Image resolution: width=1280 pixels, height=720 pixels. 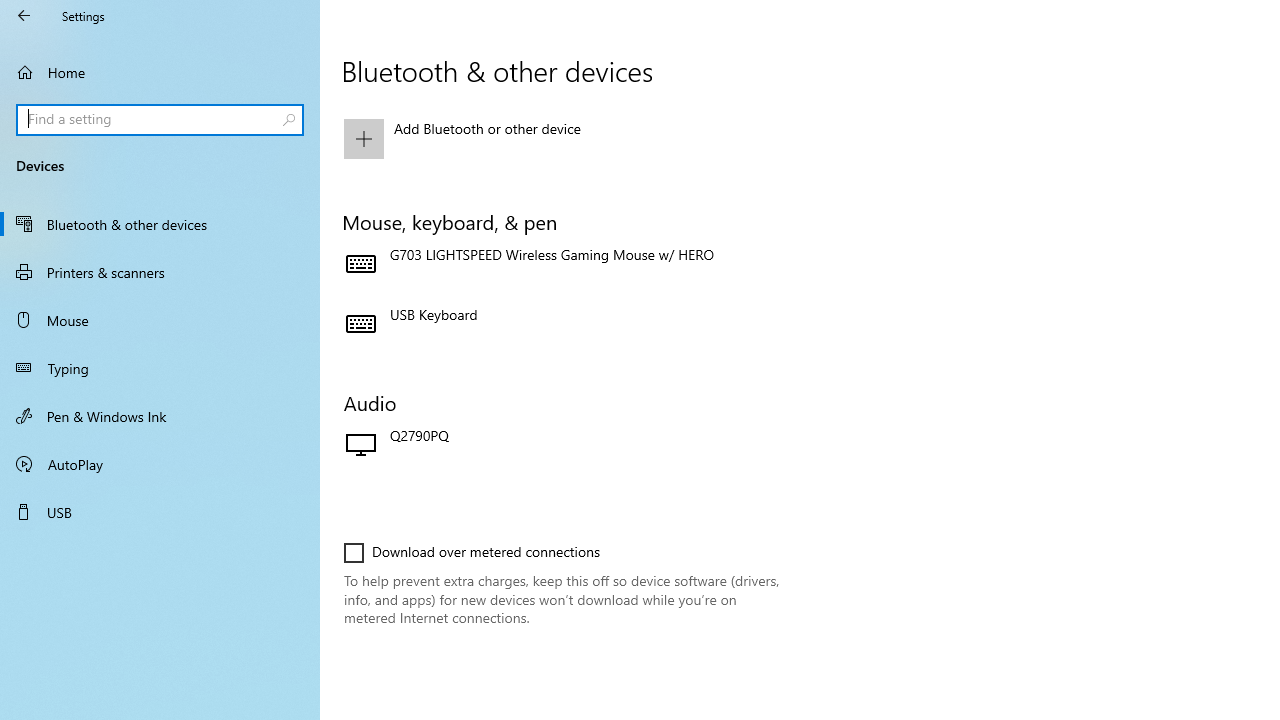 What do you see at coordinates (472, 552) in the screenshot?
I see `Download over metered connections` at bounding box center [472, 552].